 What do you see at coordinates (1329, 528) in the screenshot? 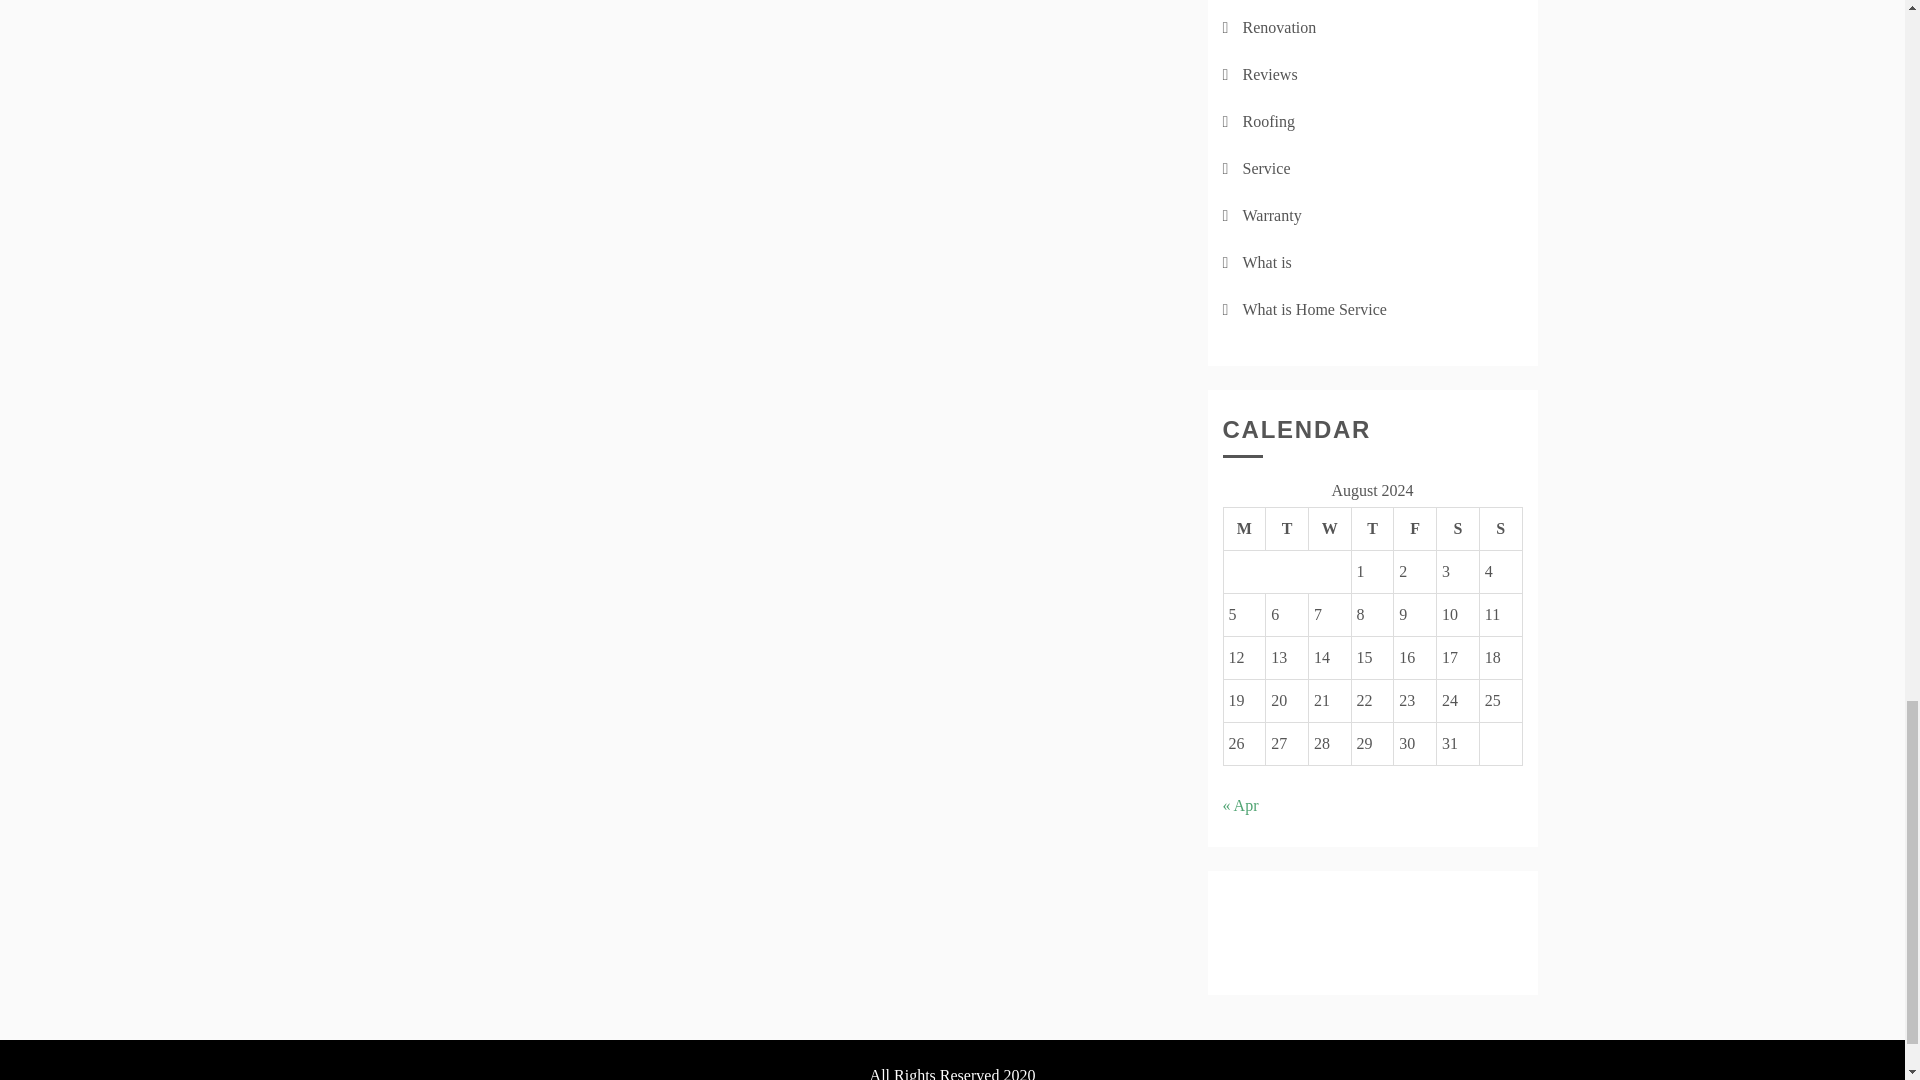
I see `Wednesday` at bounding box center [1329, 528].